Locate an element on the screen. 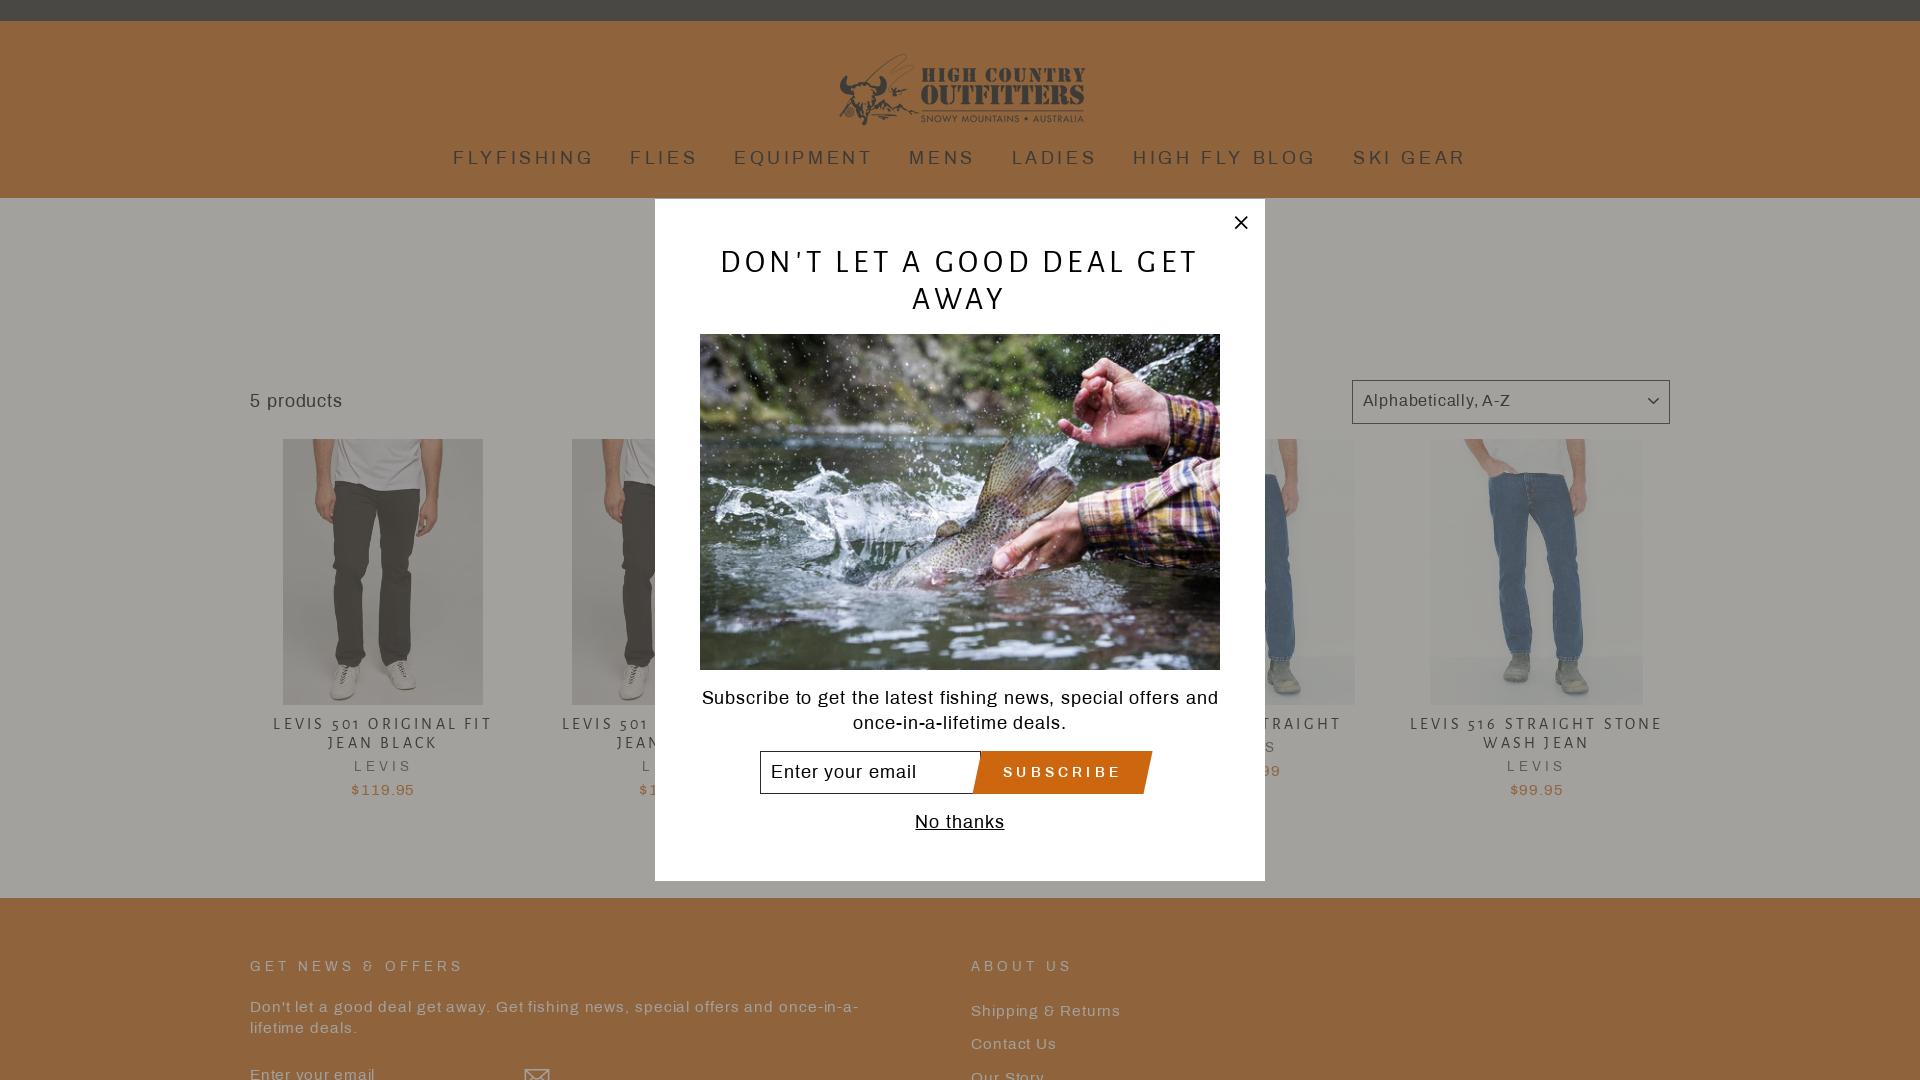 This screenshot has height=1080, width=1920. Home is located at coordinates (955, 258).